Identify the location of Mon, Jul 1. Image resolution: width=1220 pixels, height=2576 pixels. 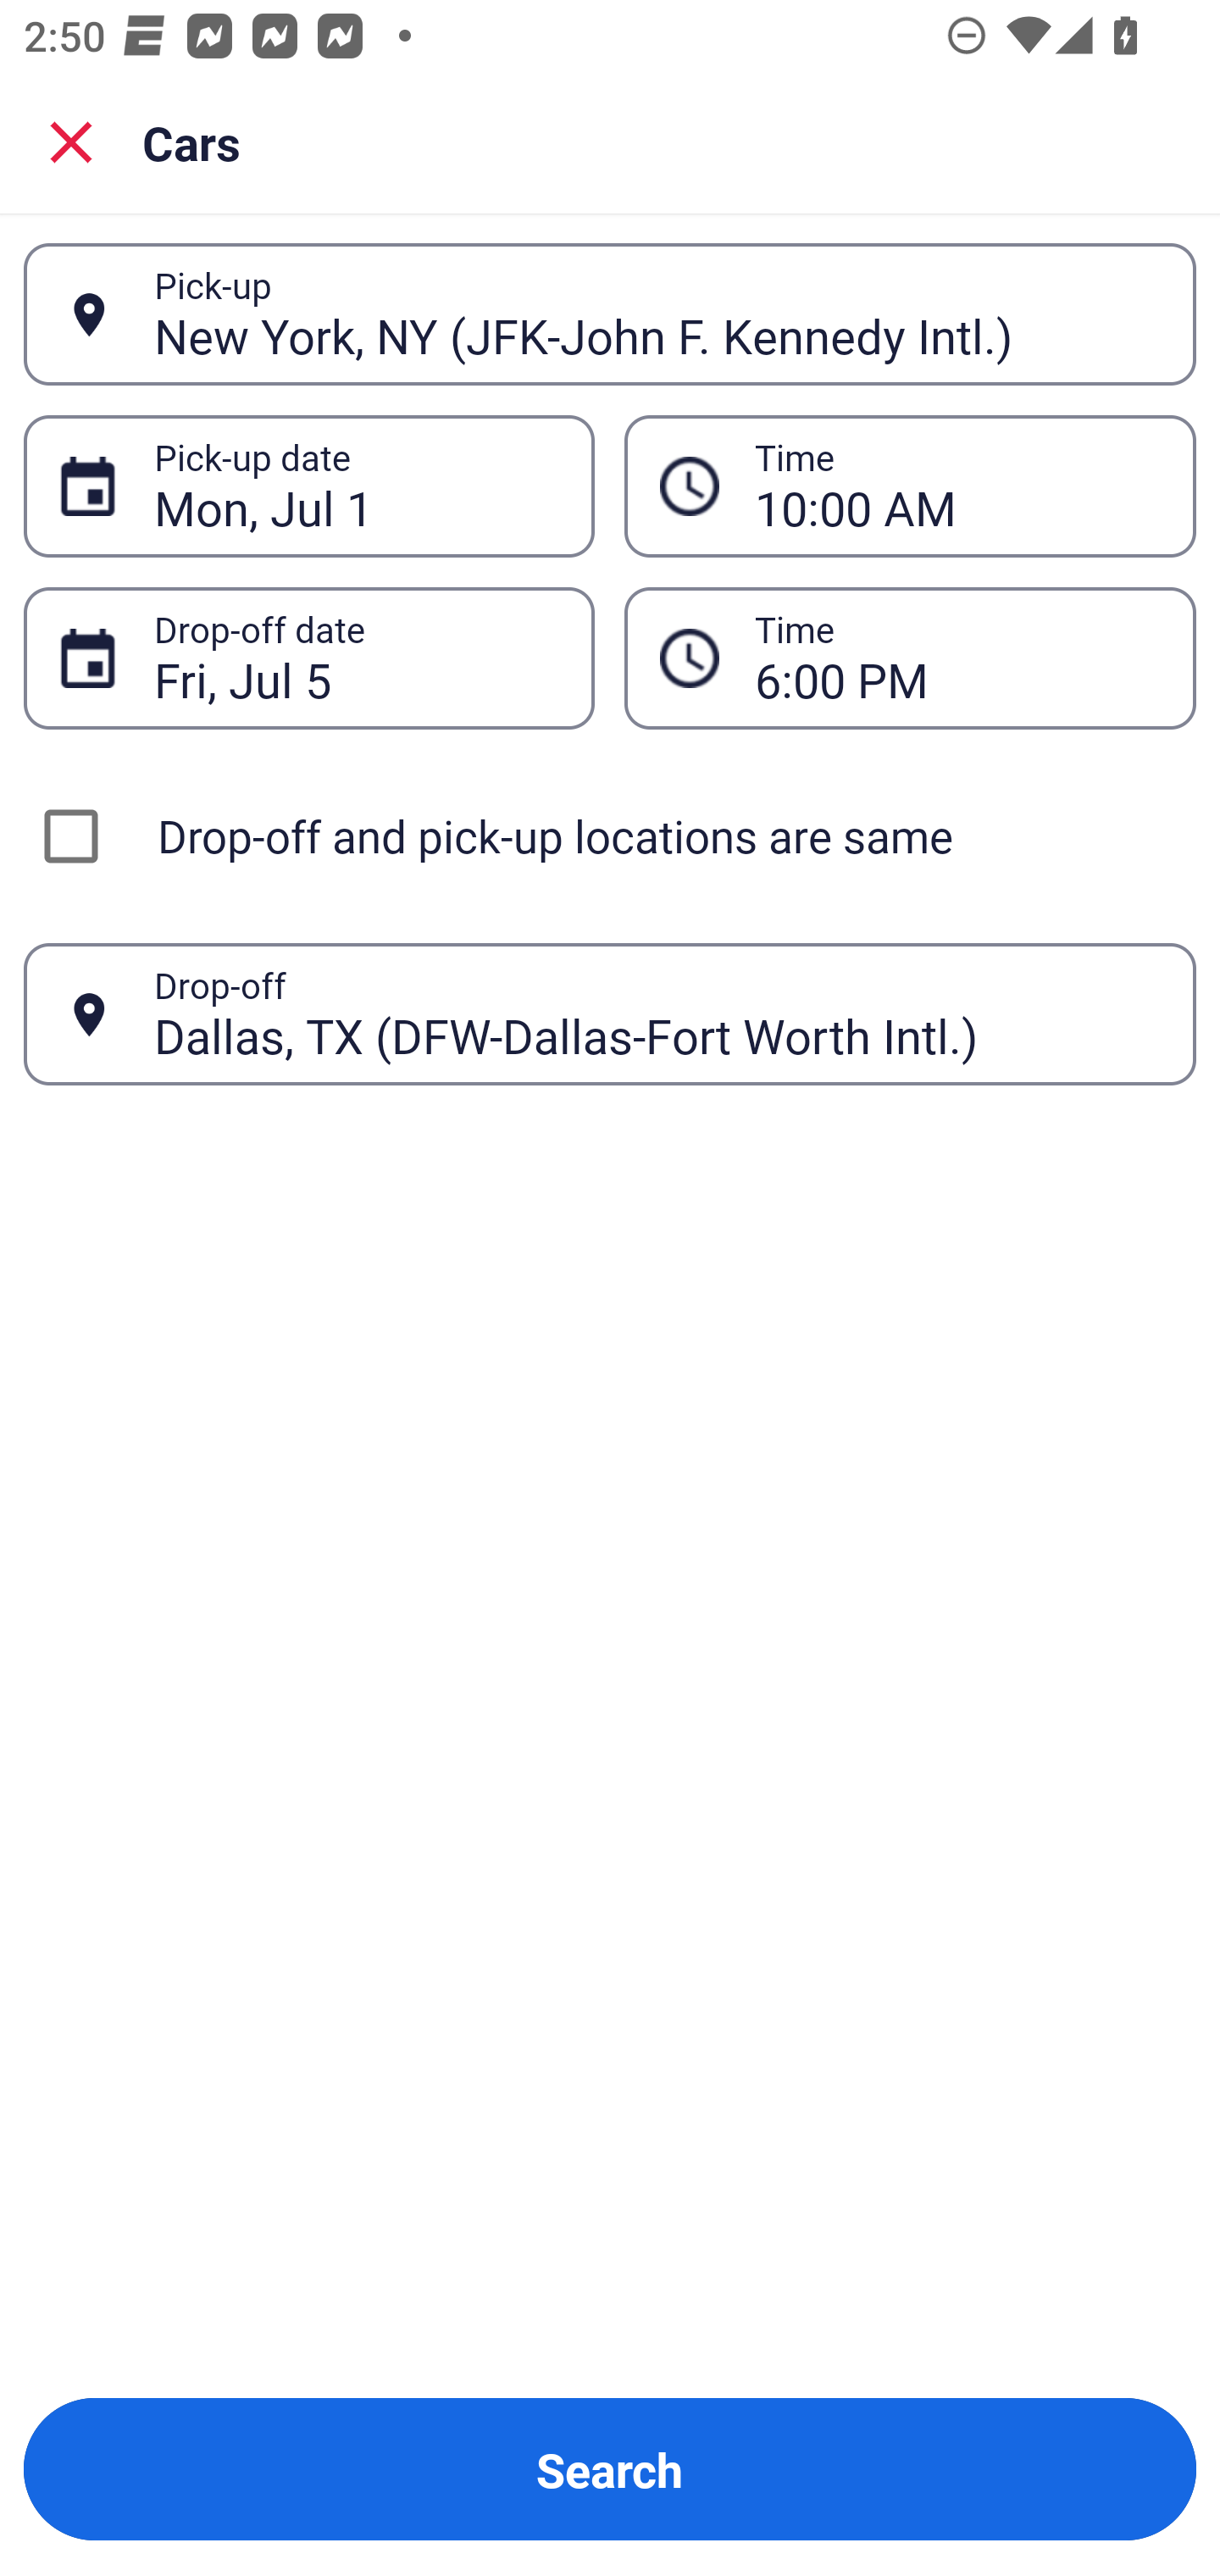
(356, 486).